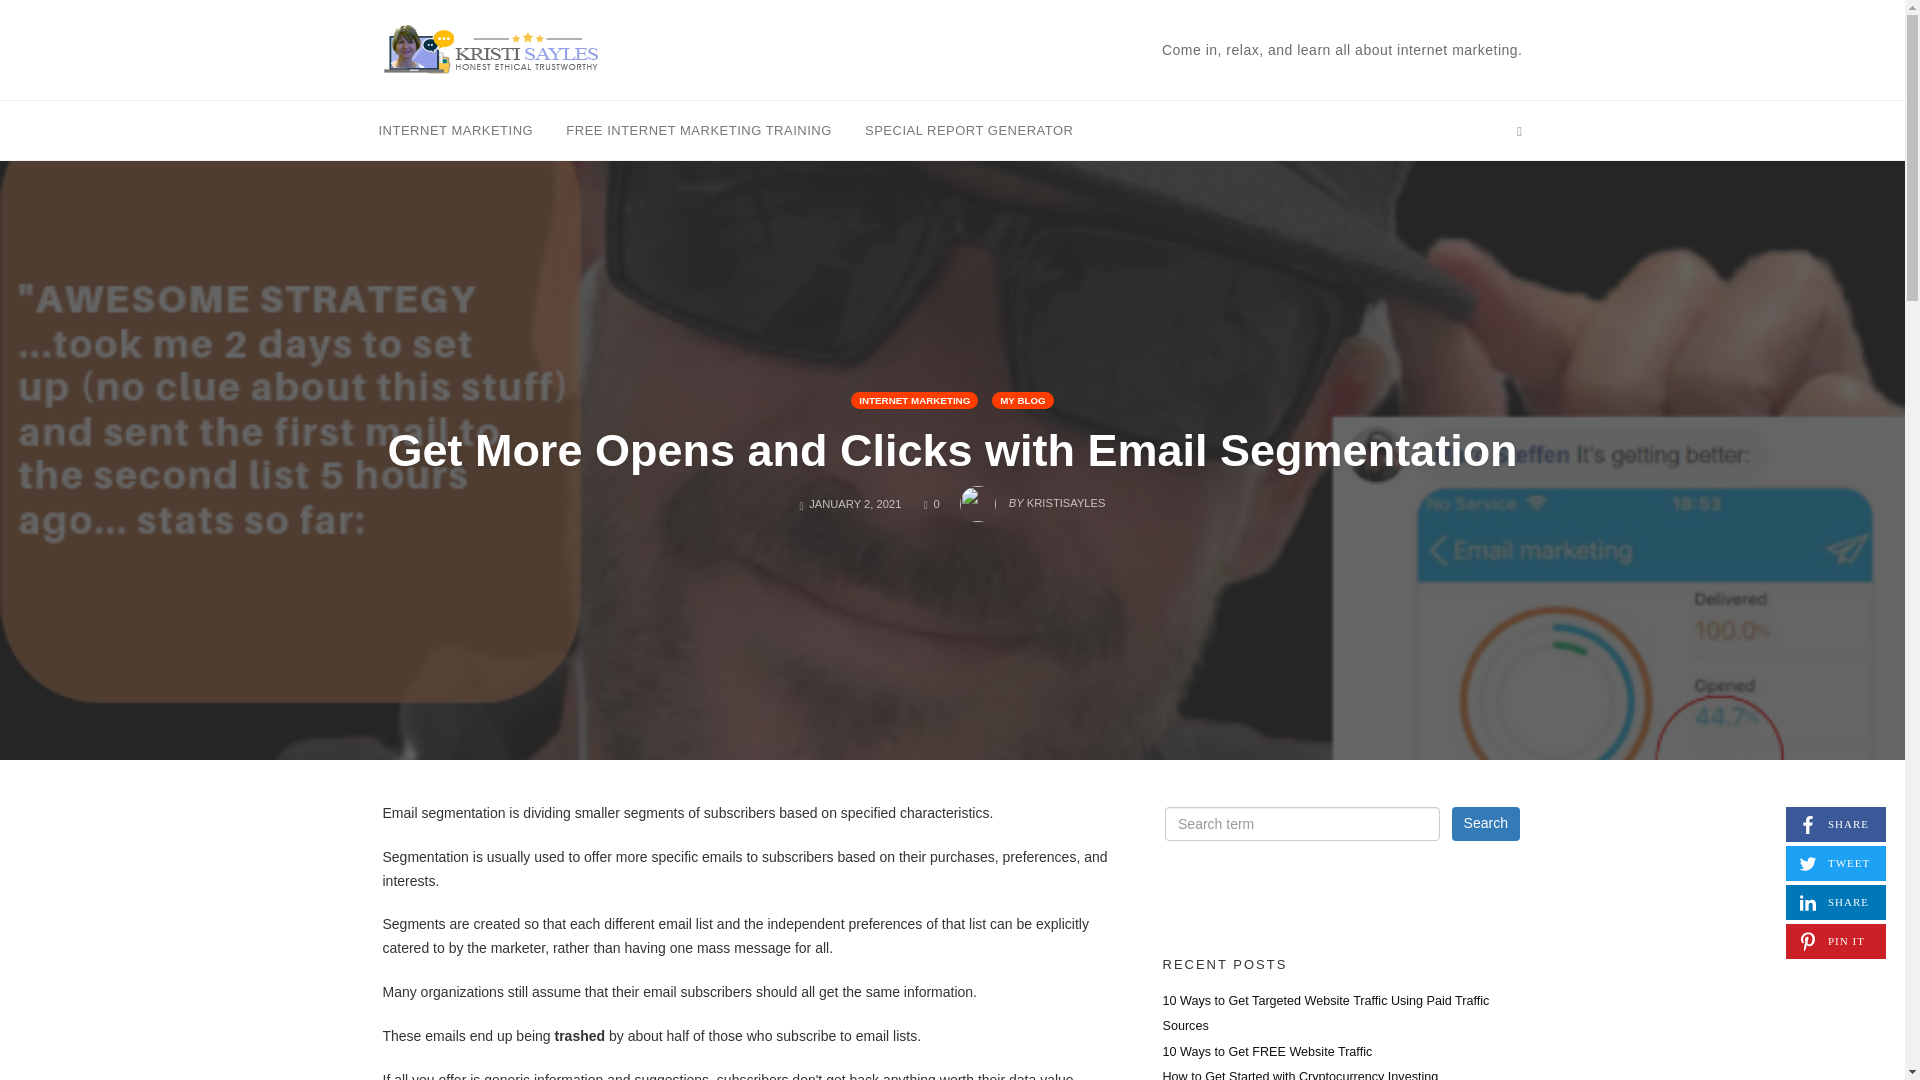 Image resolution: width=1920 pixels, height=1080 pixels. What do you see at coordinates (1486, 824) in the screenshot?
I see `Search` at bounding box center [1486, 824].